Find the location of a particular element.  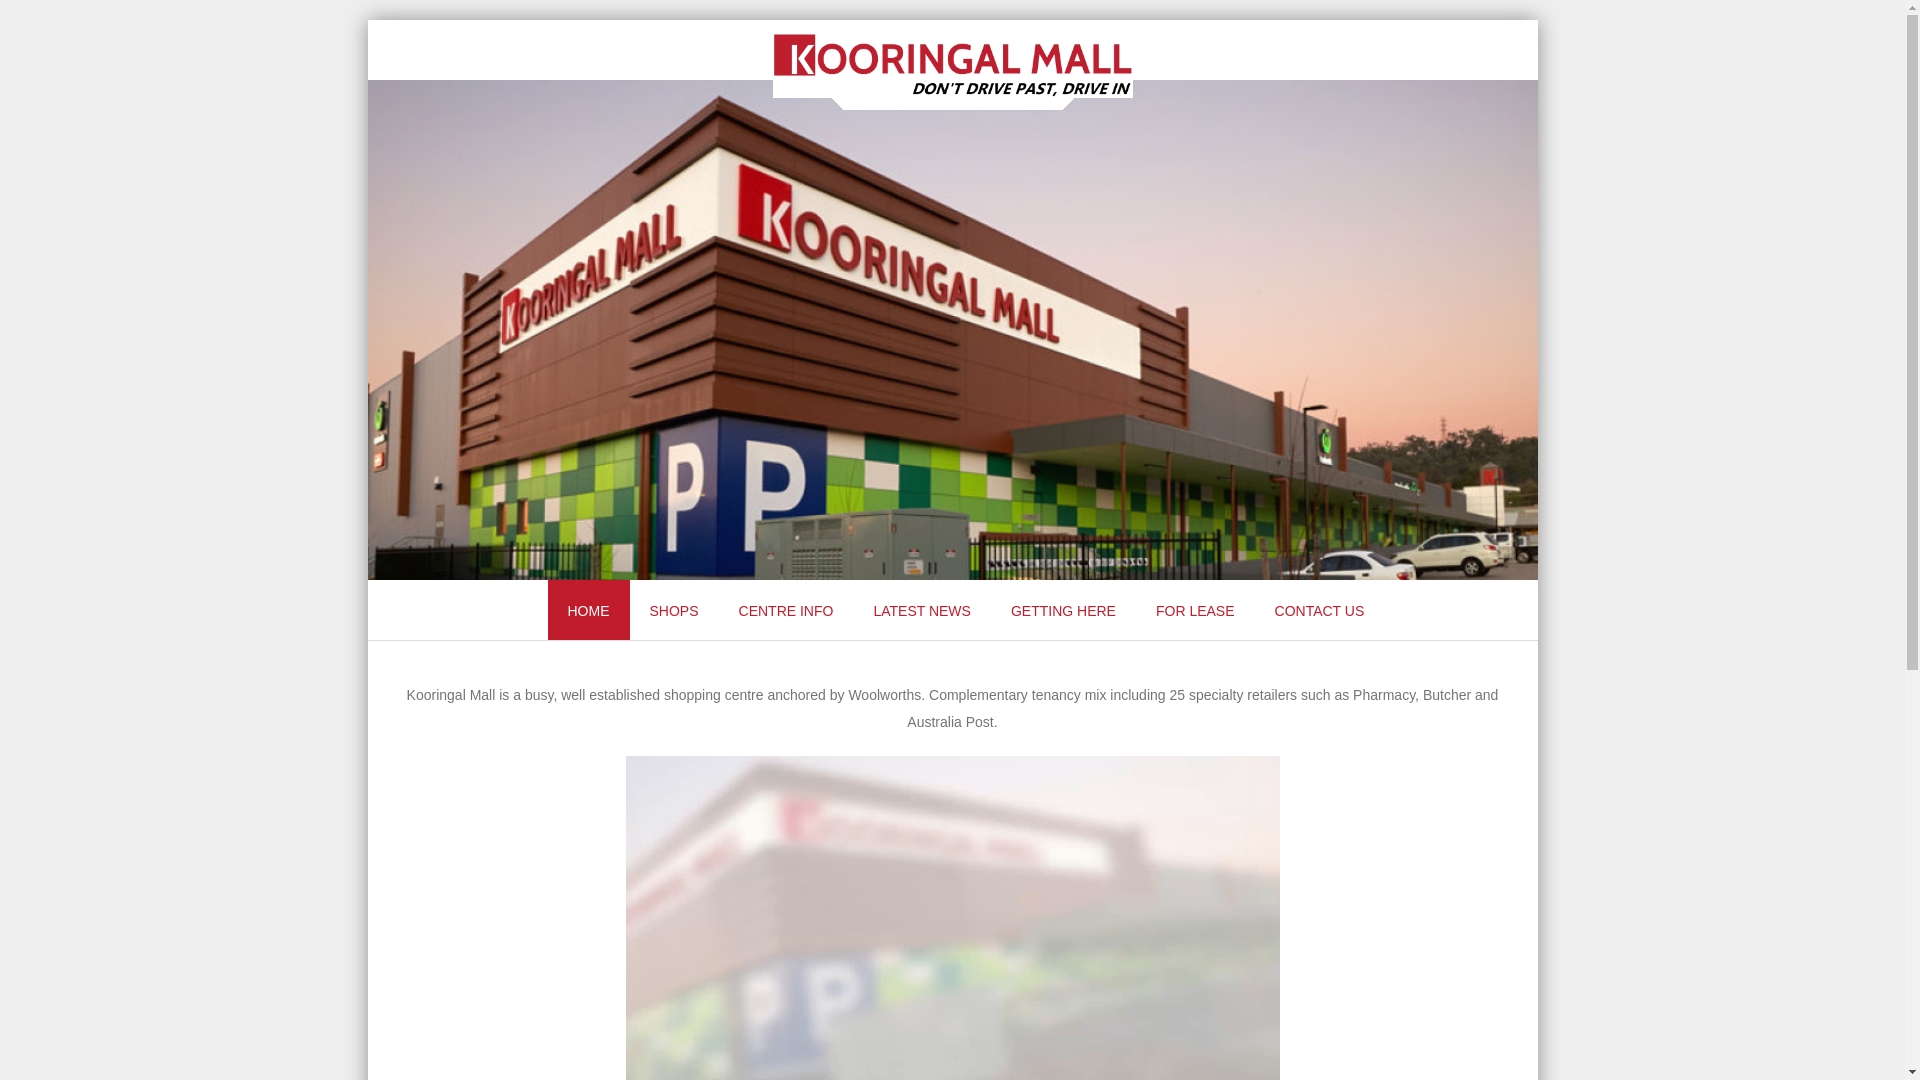

GETTING HERE is located at coordinates (1064, 610).